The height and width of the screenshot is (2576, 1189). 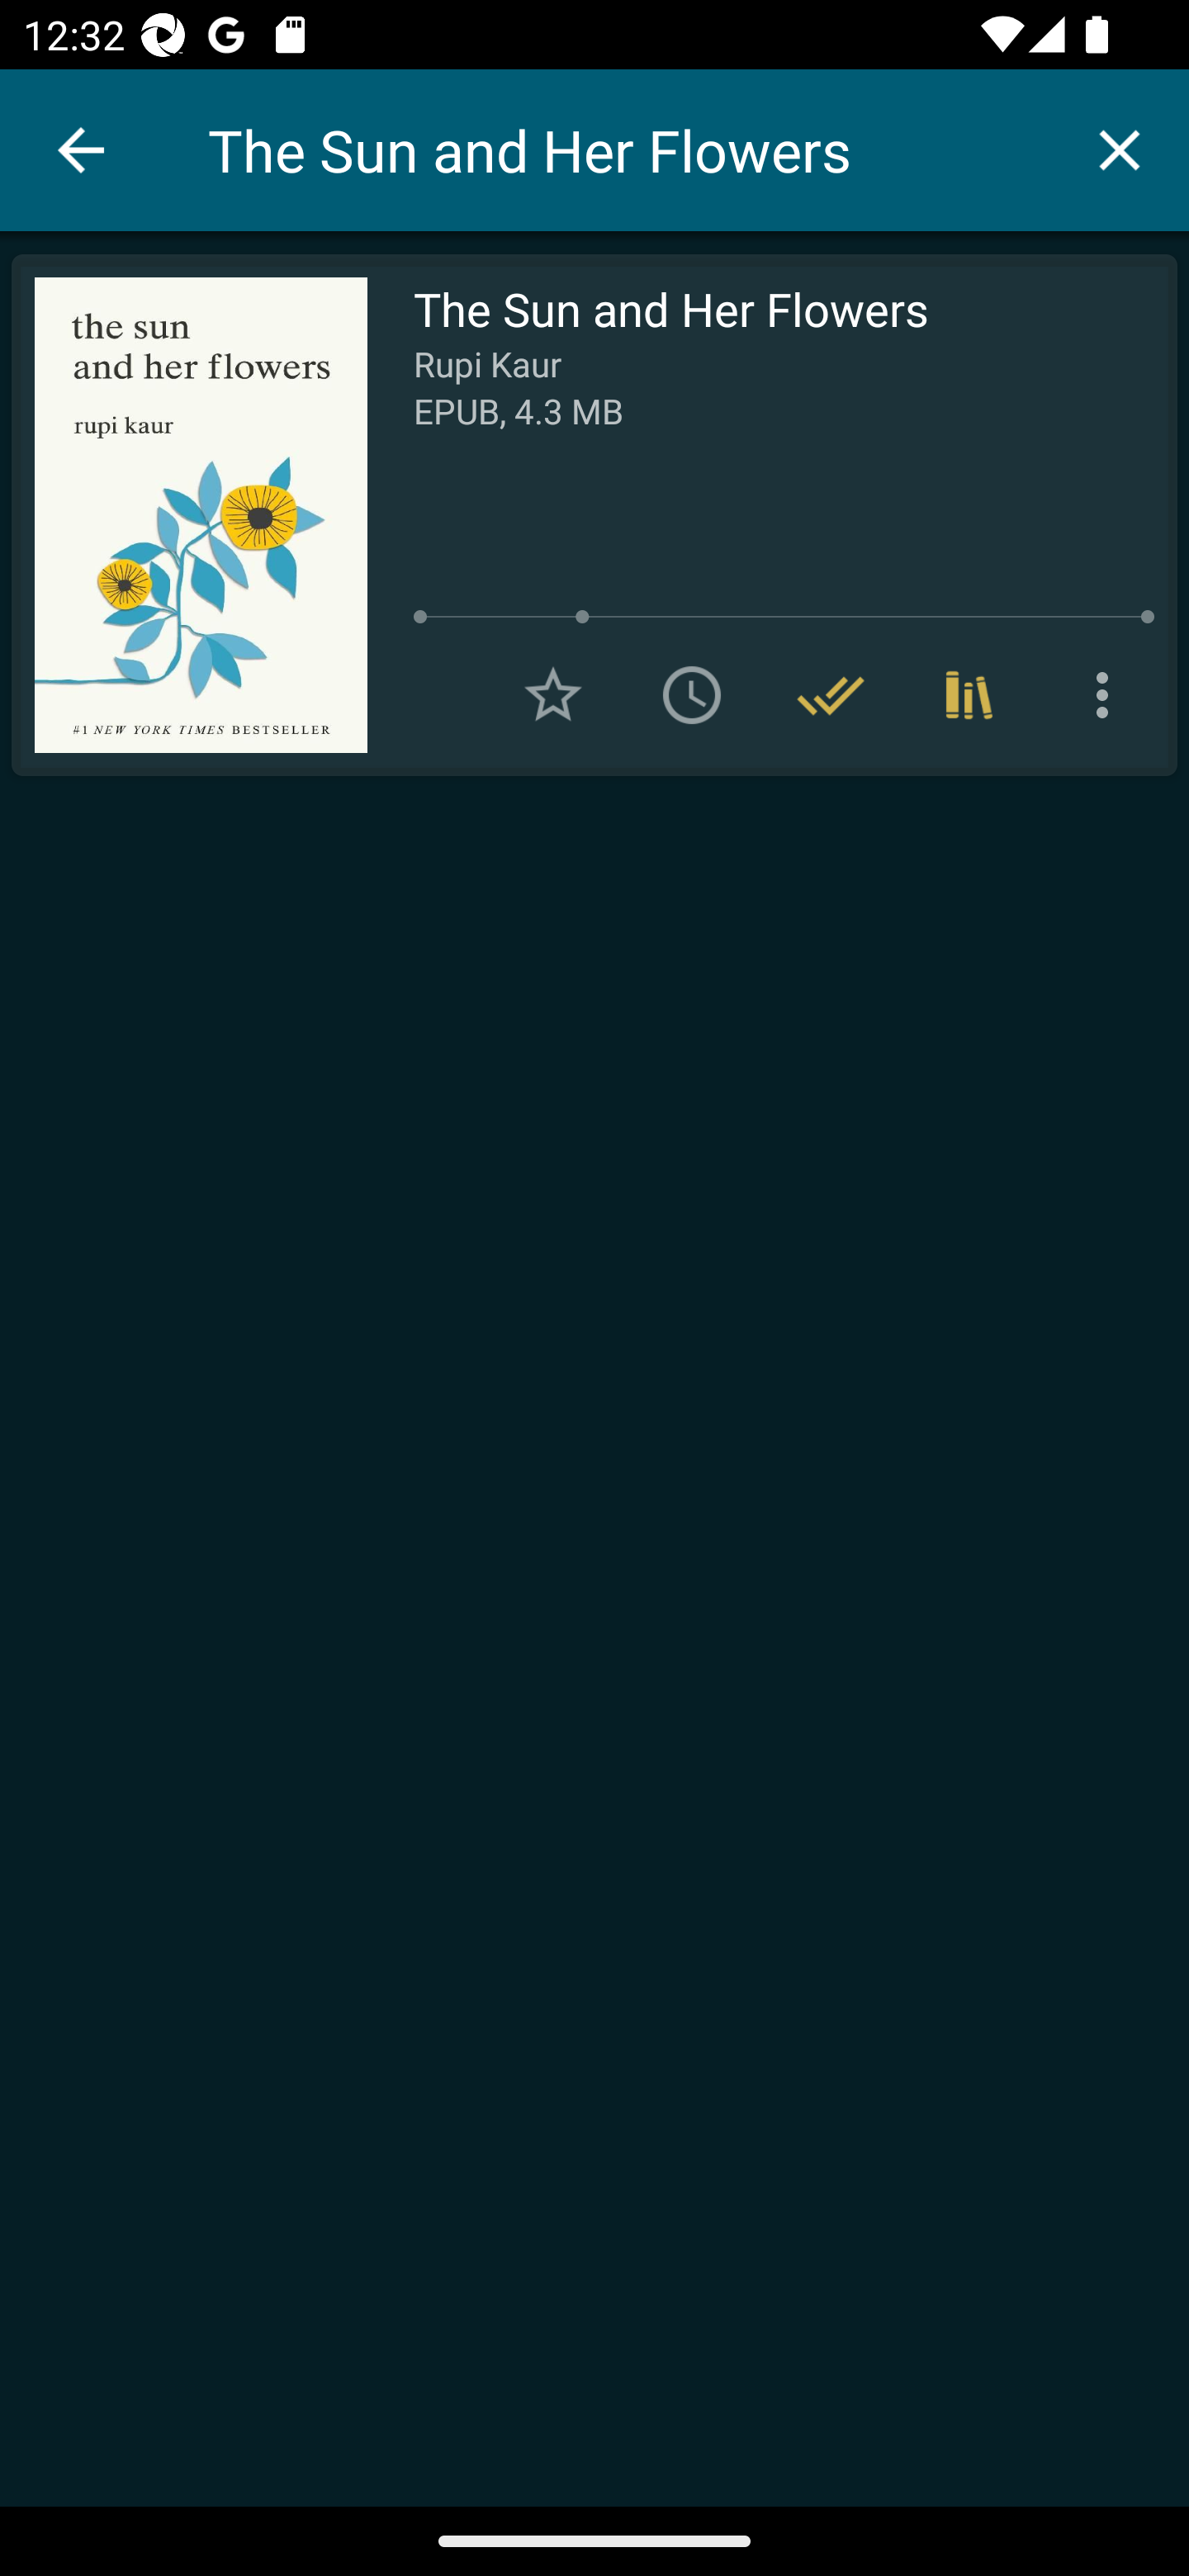 What do you see at coordinates (692, 695) in the screenshot?
I see `Add to To read` at bounding box center [692, 695].